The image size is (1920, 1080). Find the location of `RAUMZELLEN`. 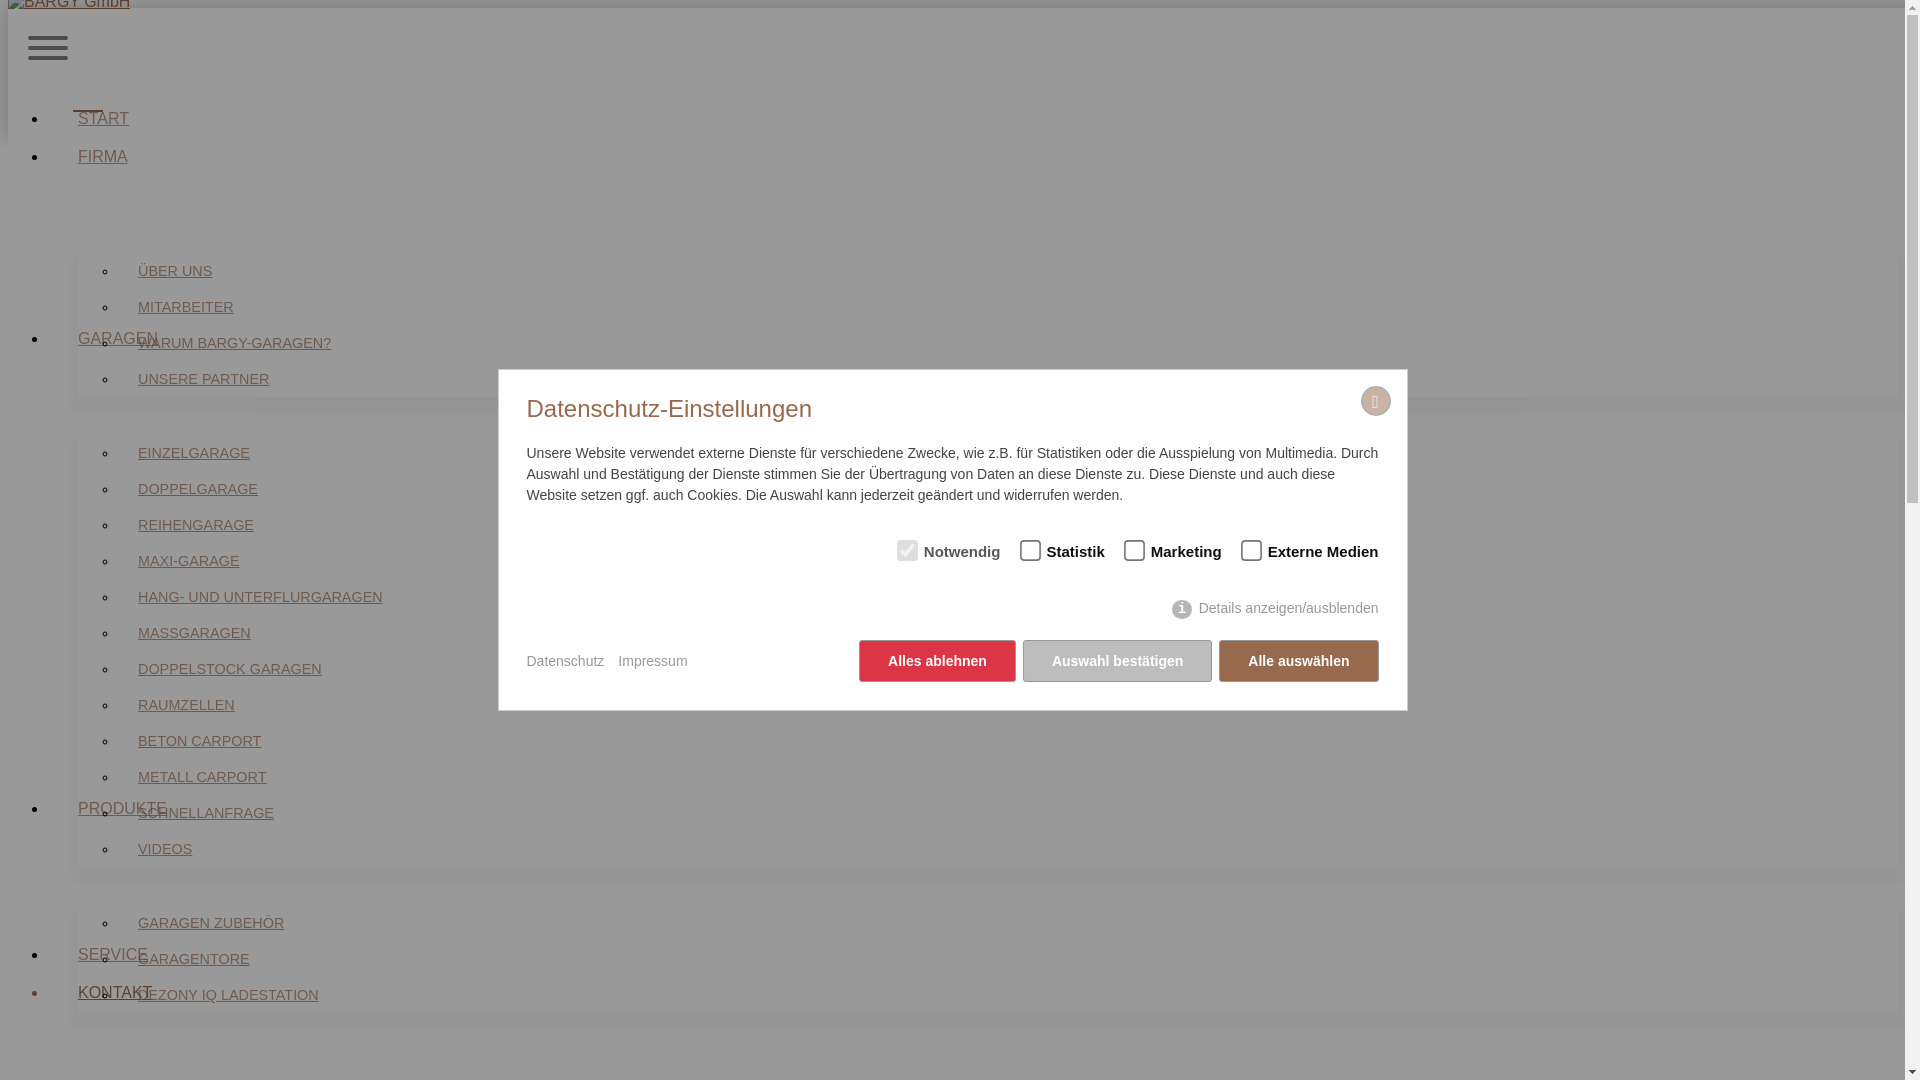

RAUMZELLEN is located at coordinates (186, 705).